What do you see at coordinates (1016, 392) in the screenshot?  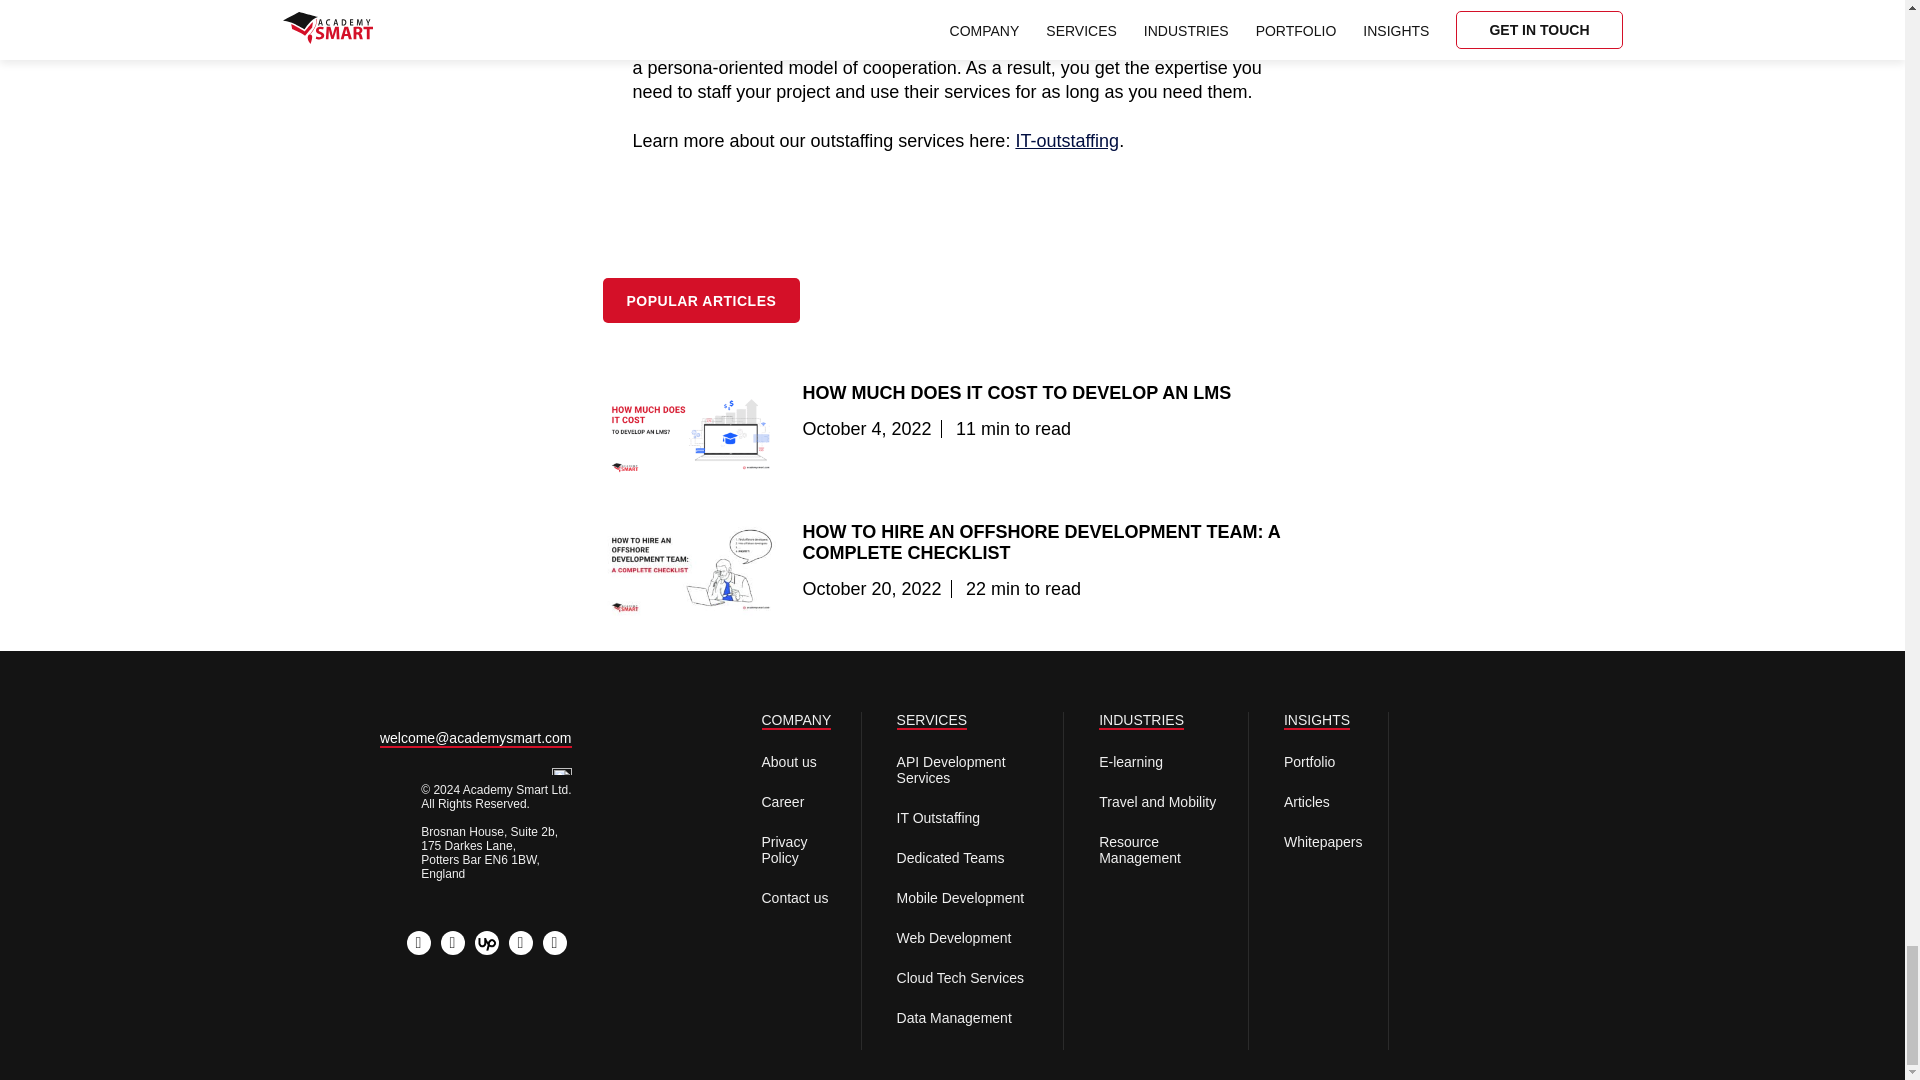 I see `How Much Does It Cost to Develop an LMS` at bounding box center [1016, 392].